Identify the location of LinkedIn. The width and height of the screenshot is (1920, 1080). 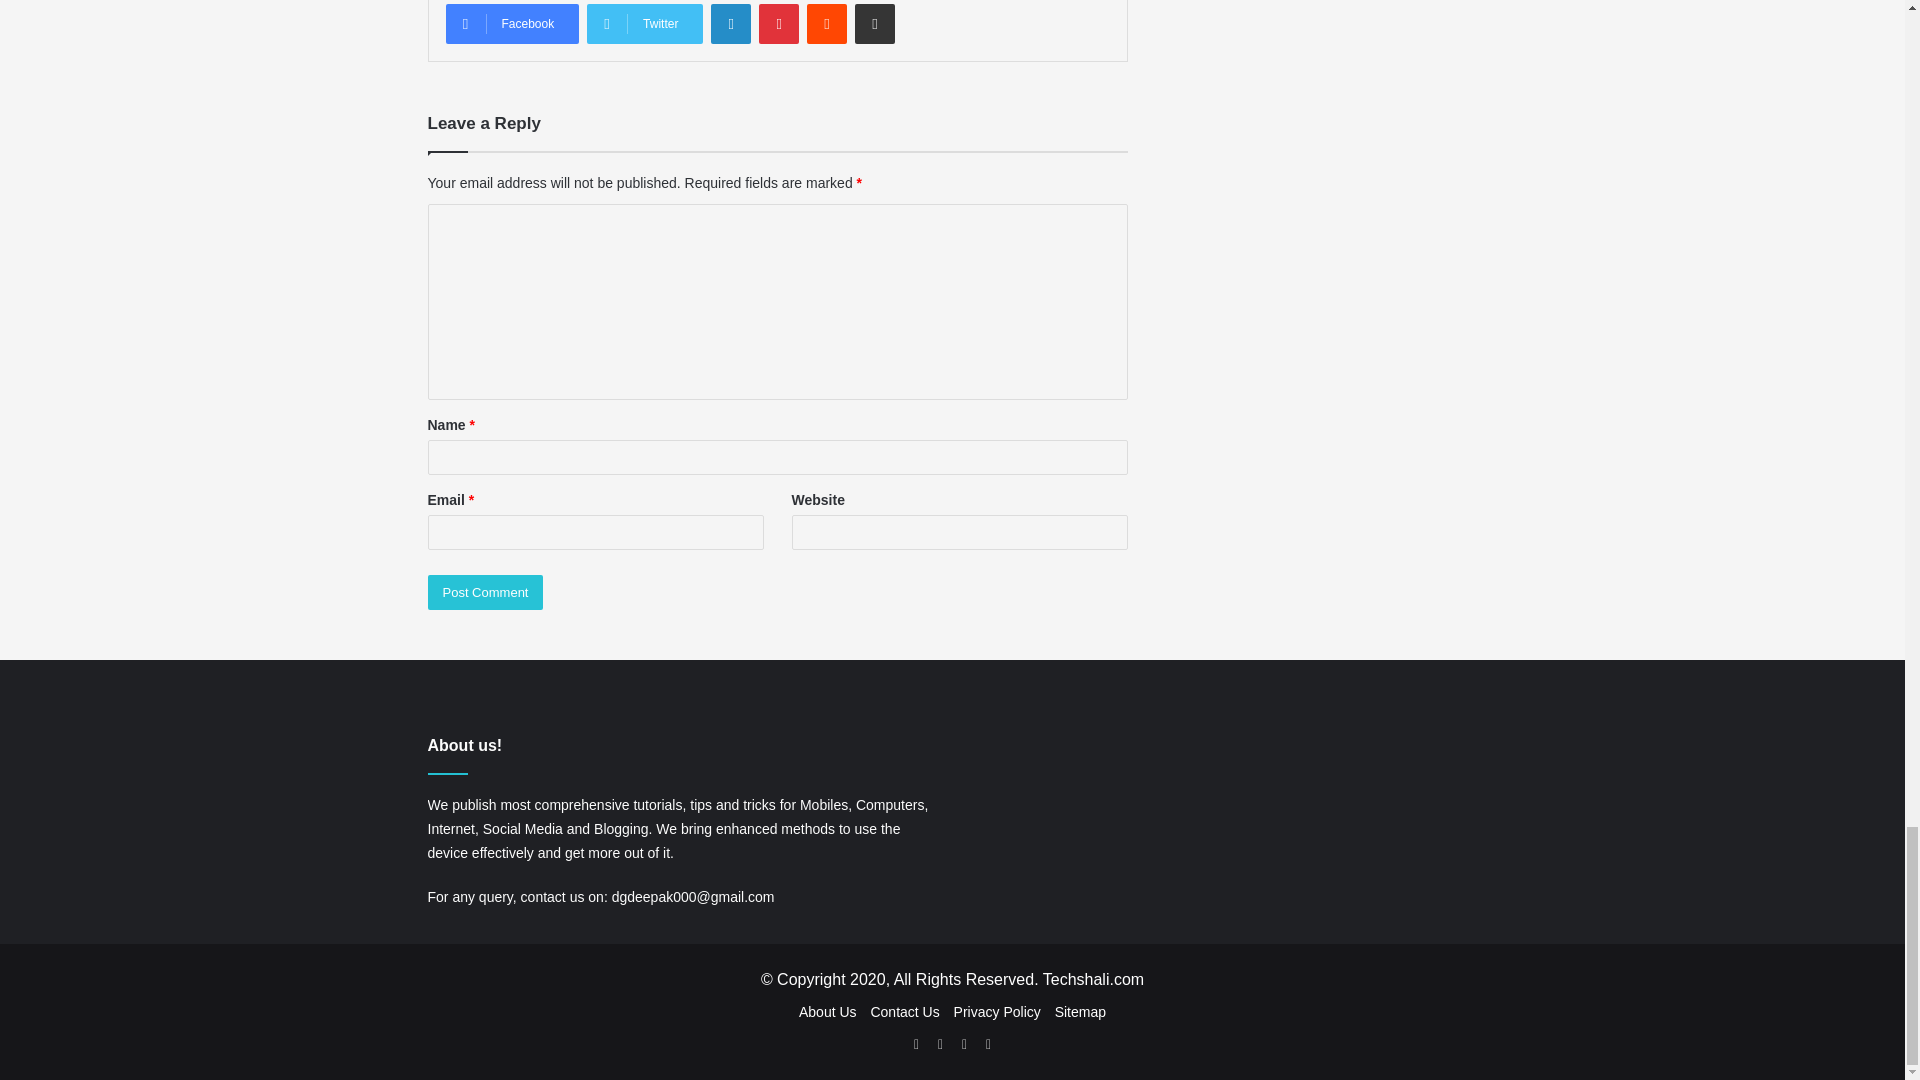
(730, 24).